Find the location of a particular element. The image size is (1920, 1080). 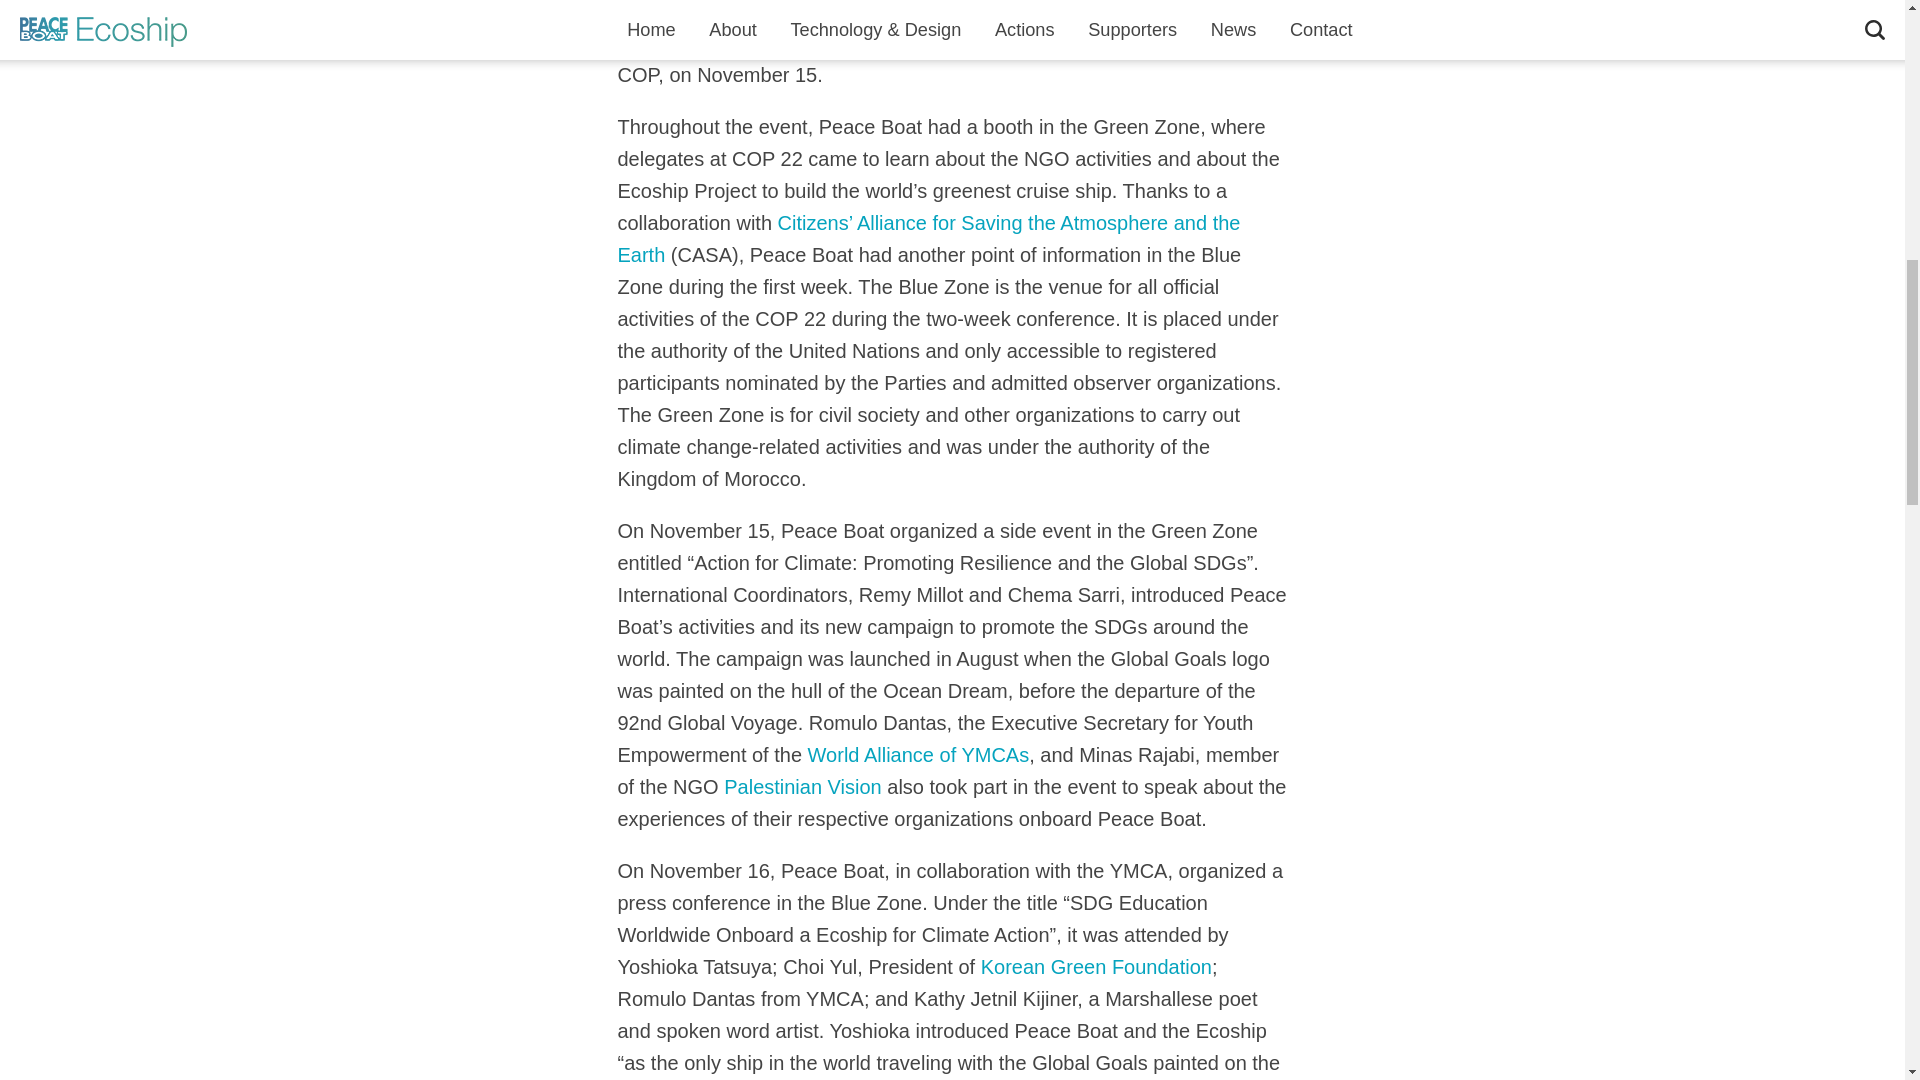

Korean Green Foundation is located at coordinates (1096, 966).